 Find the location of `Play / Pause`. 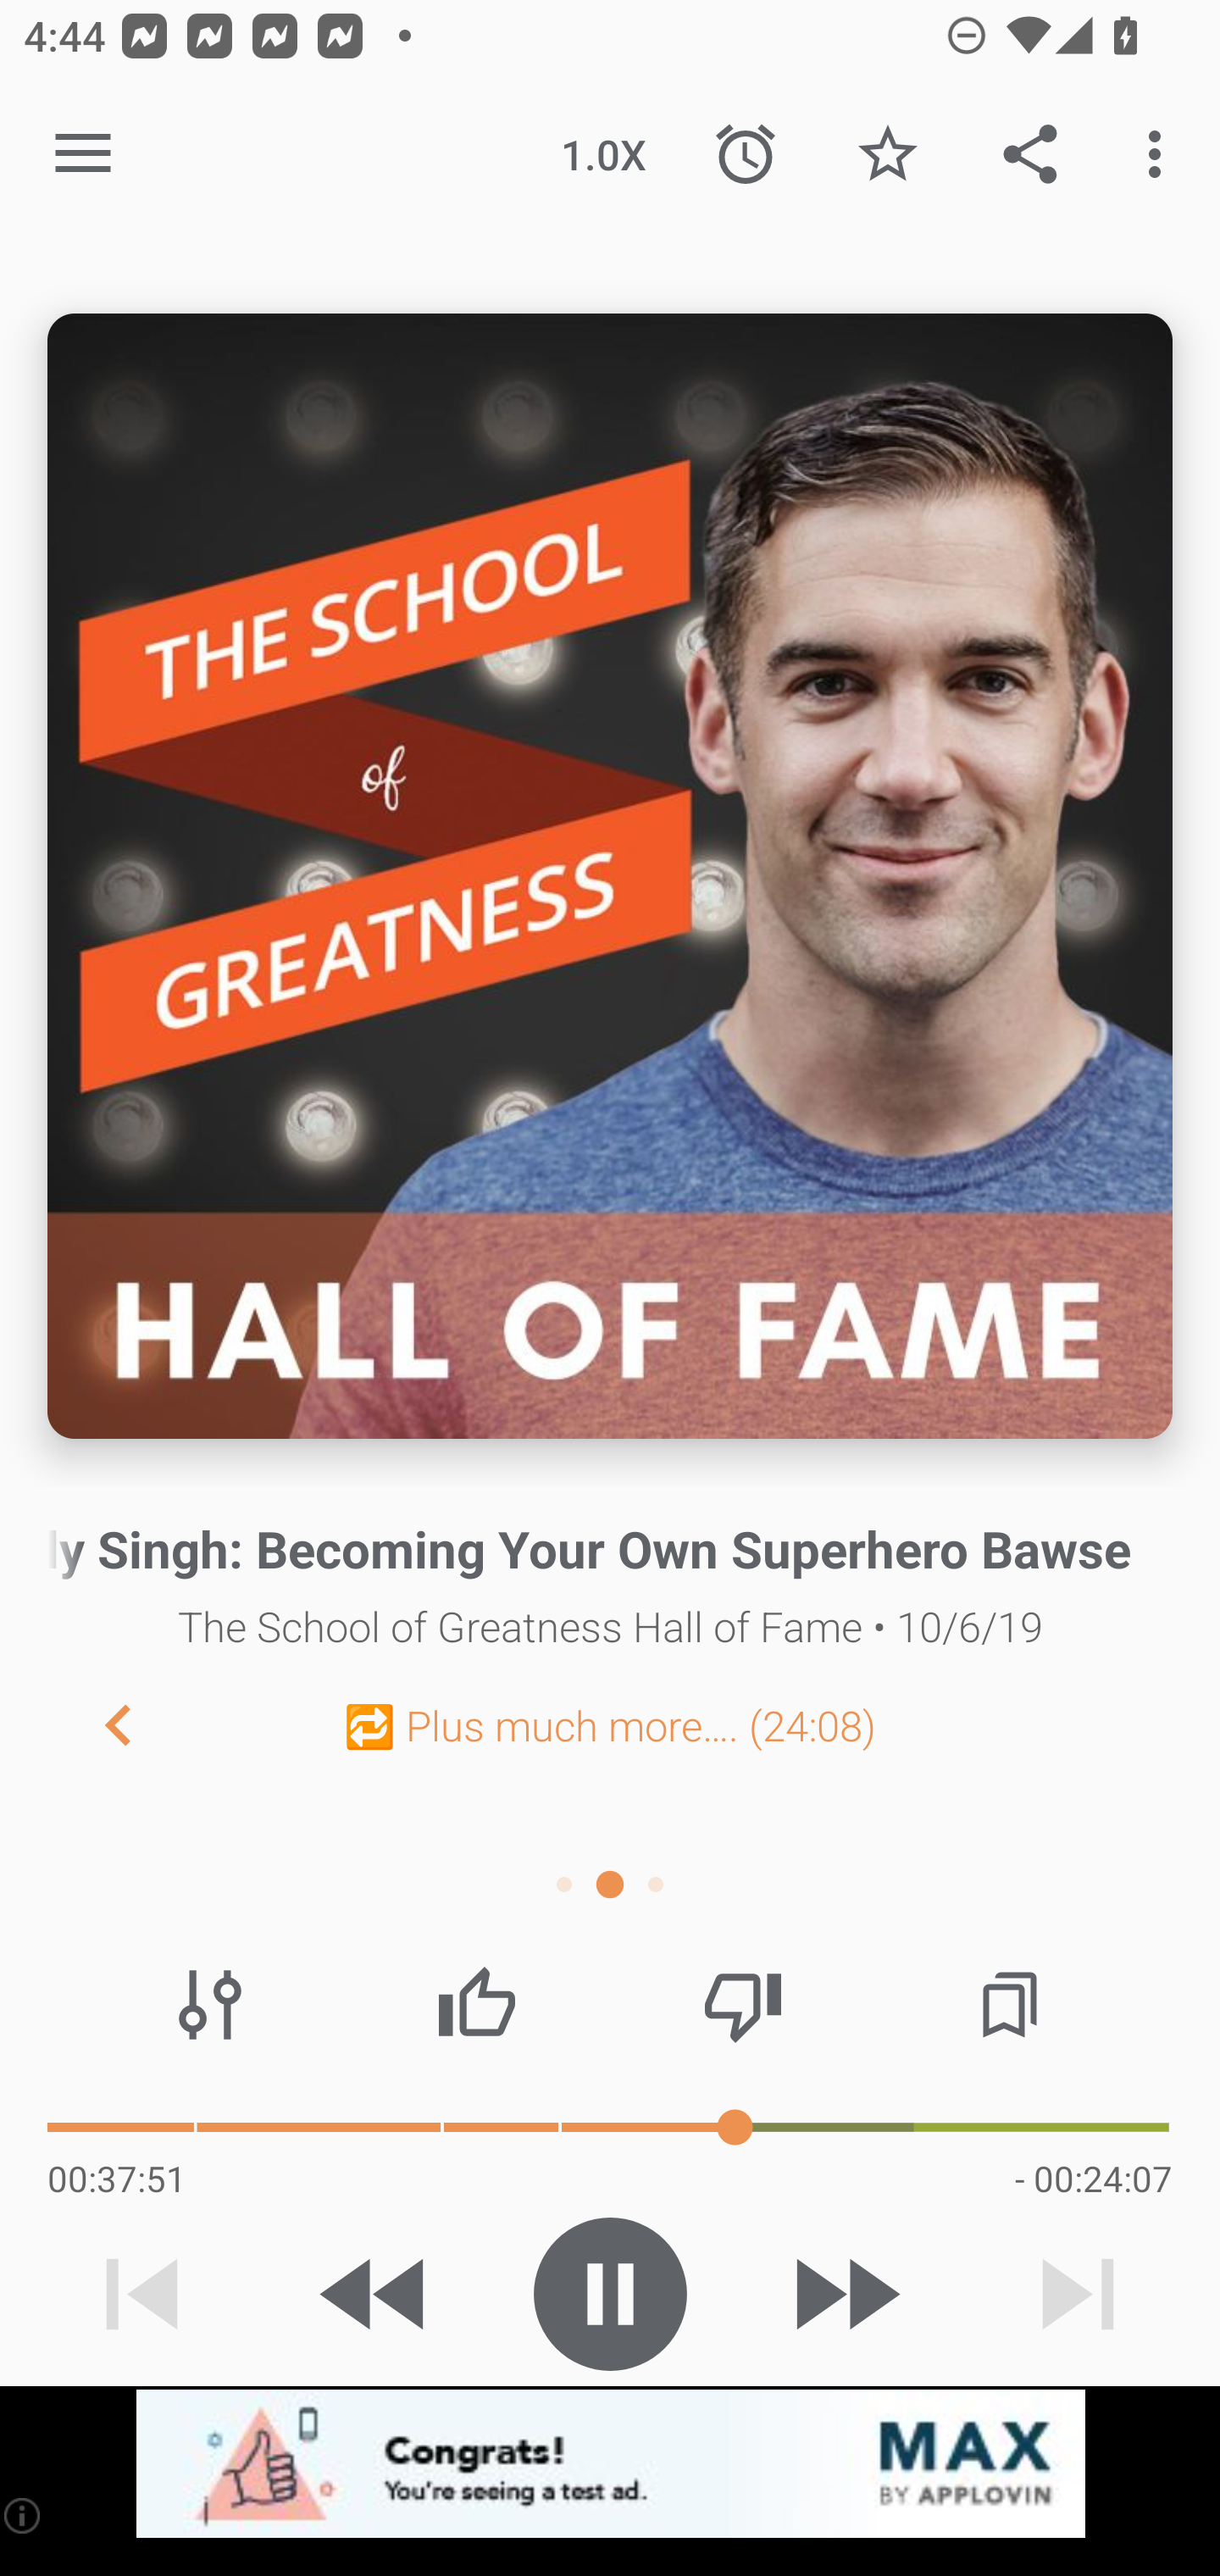

Play / Pause is located at coordinates (610, 2294).